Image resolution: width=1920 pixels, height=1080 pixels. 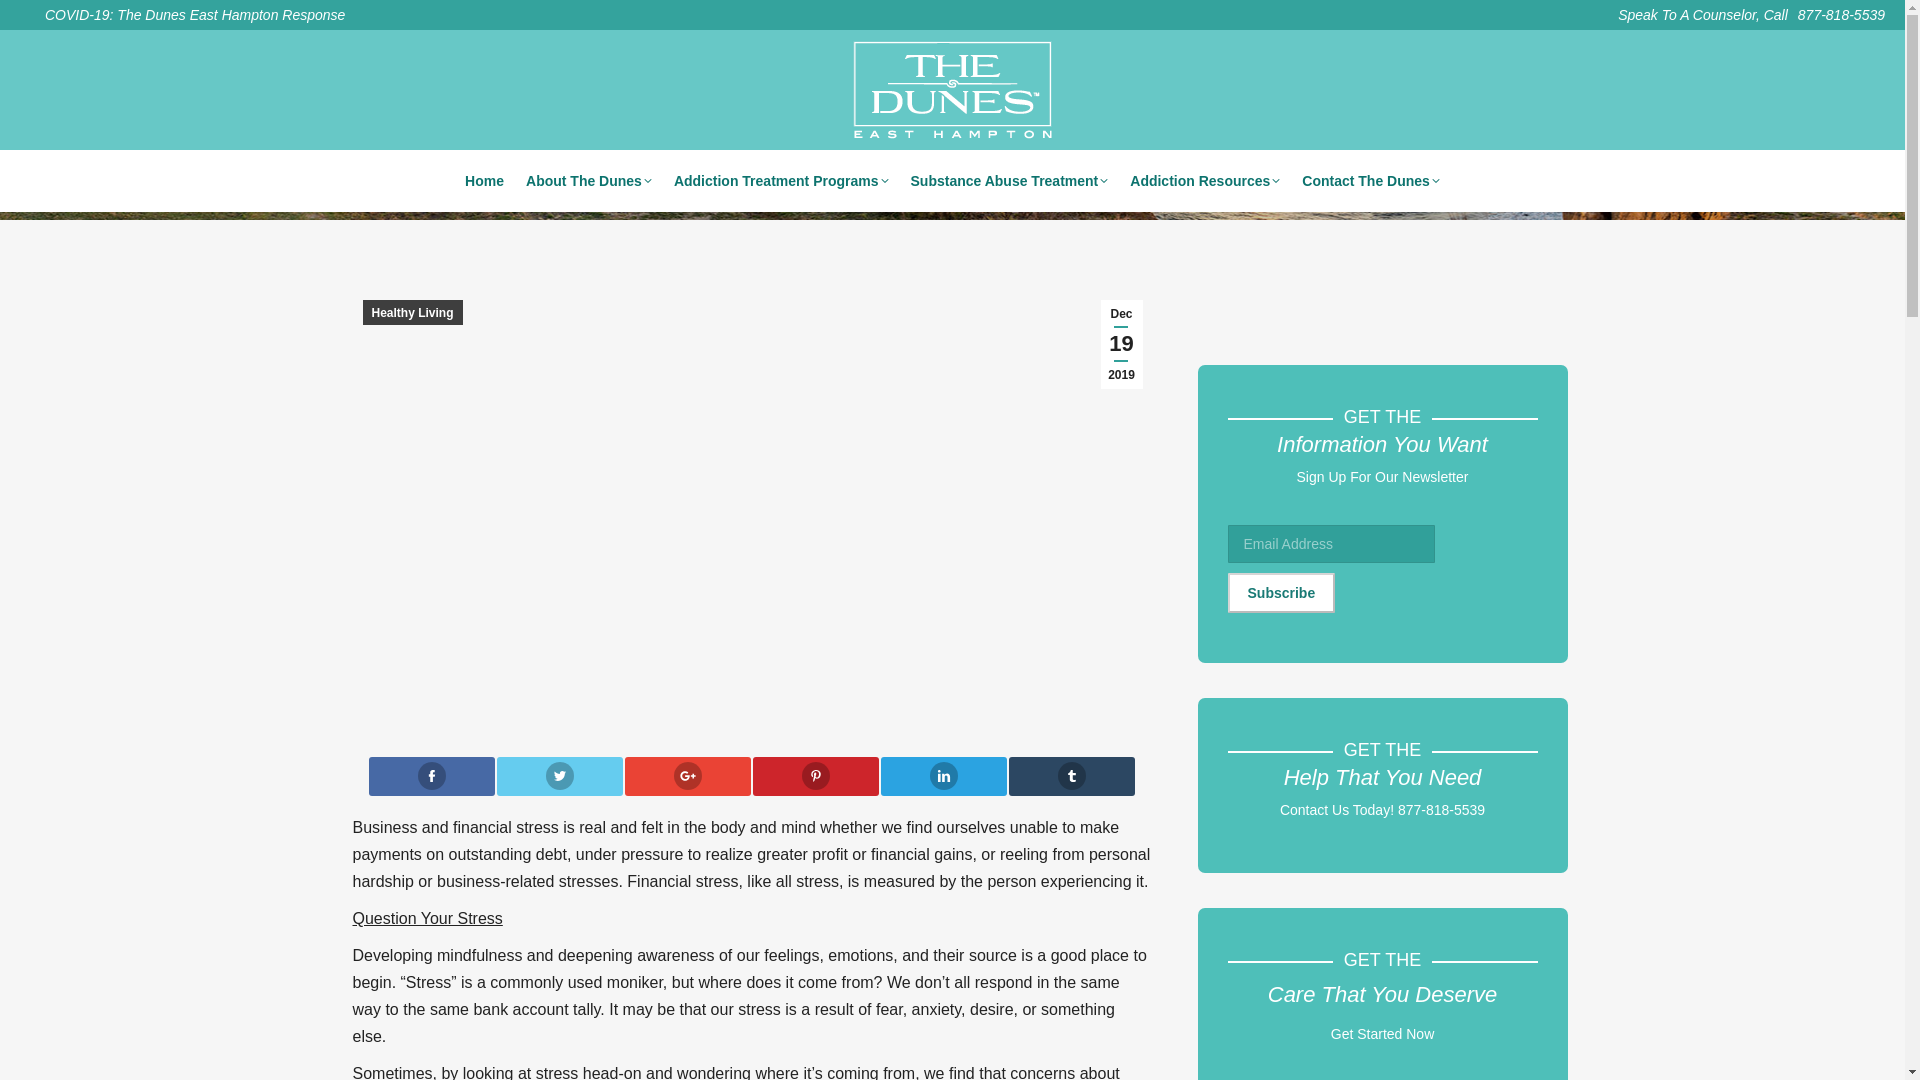 I want to click on 877-818-5539, so click(x=1841, y=14).